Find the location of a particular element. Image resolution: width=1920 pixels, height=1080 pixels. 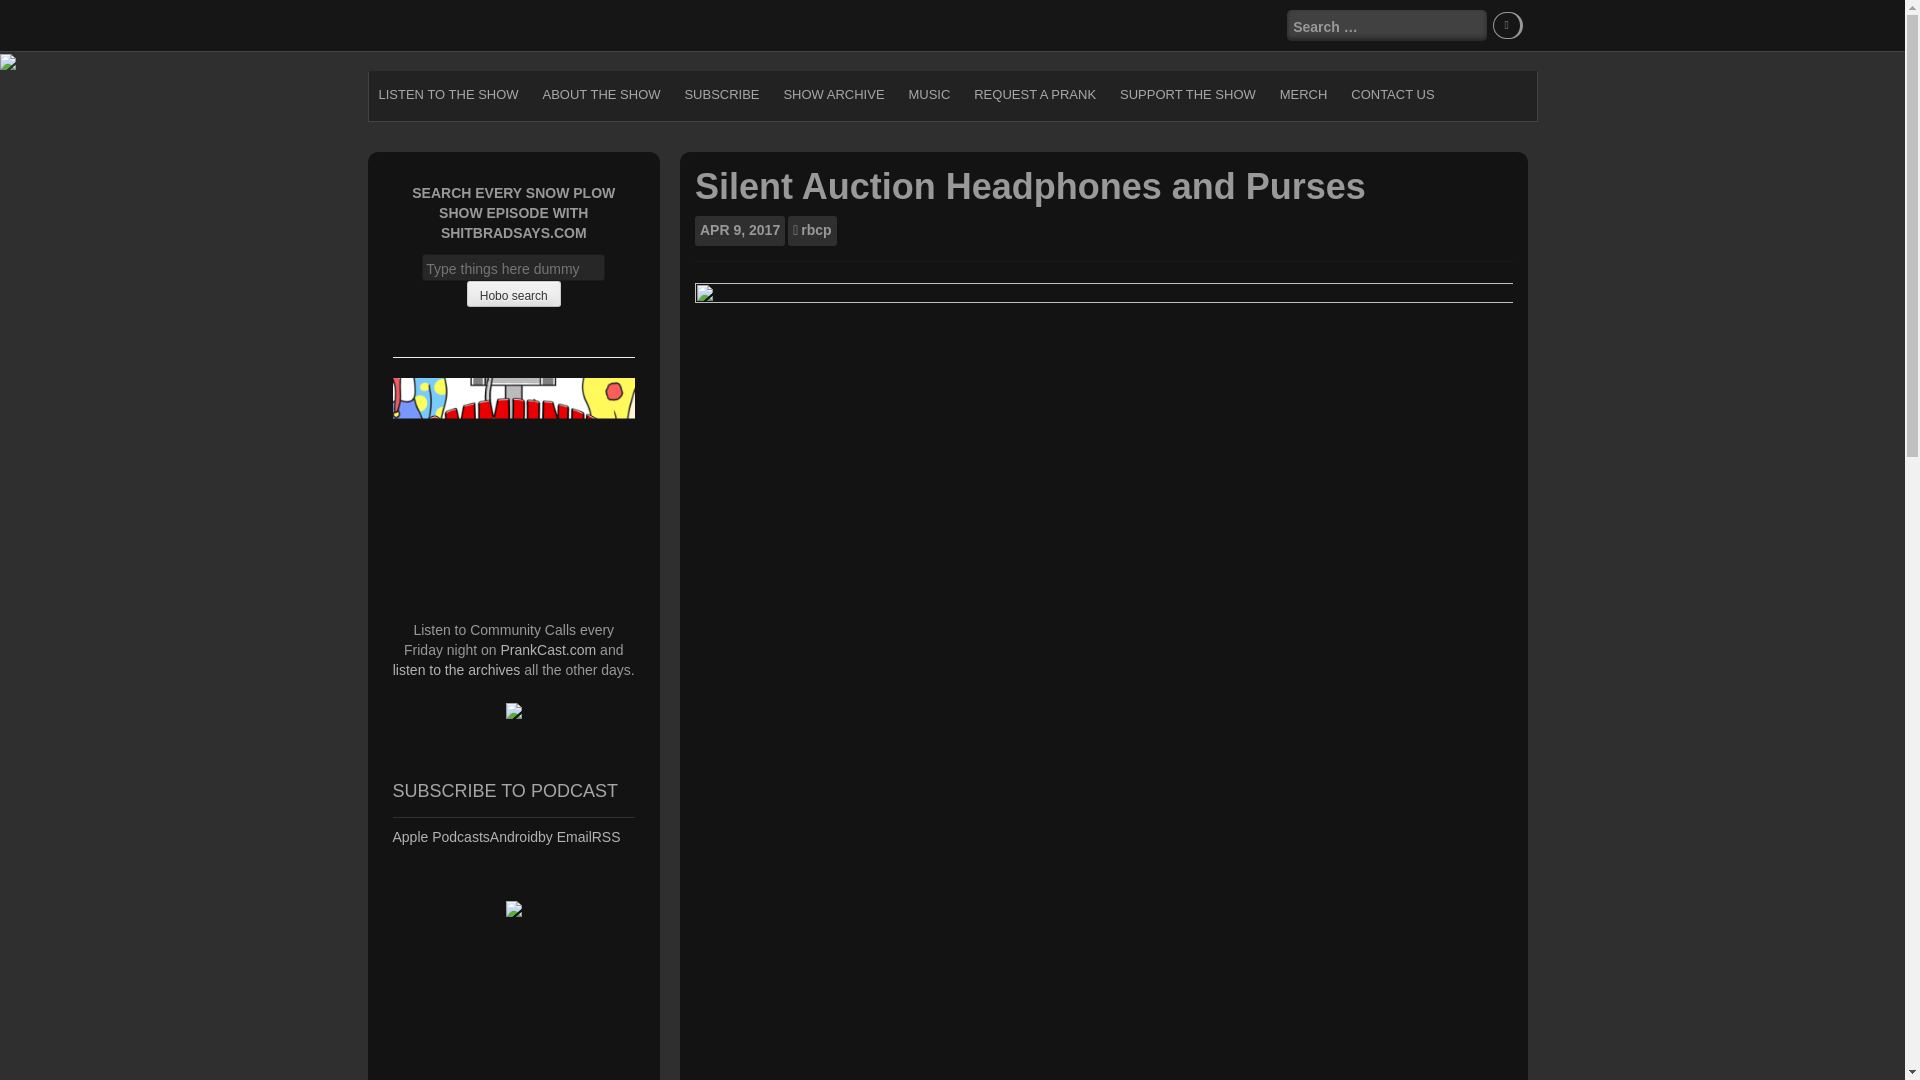

REQUEST A PRANK is located at coordinates (1034, 94).